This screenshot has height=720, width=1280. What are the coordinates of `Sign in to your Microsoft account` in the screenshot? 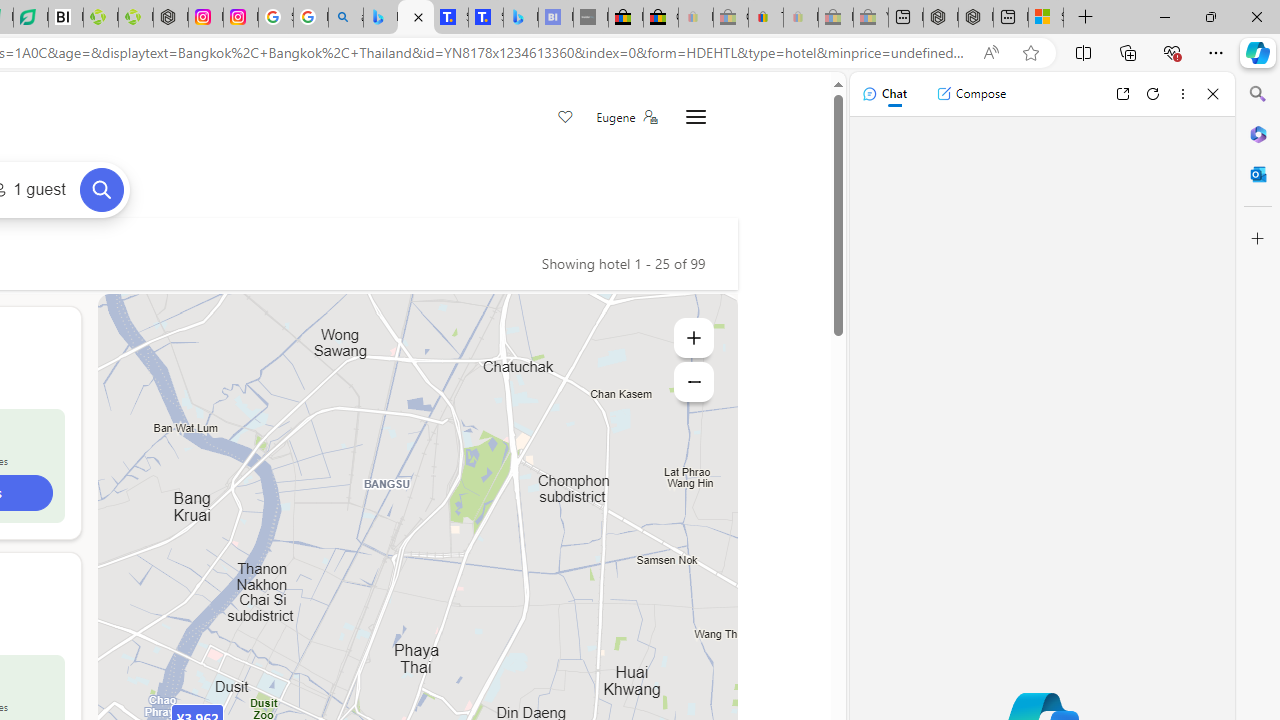 It's located at (1046, 18).